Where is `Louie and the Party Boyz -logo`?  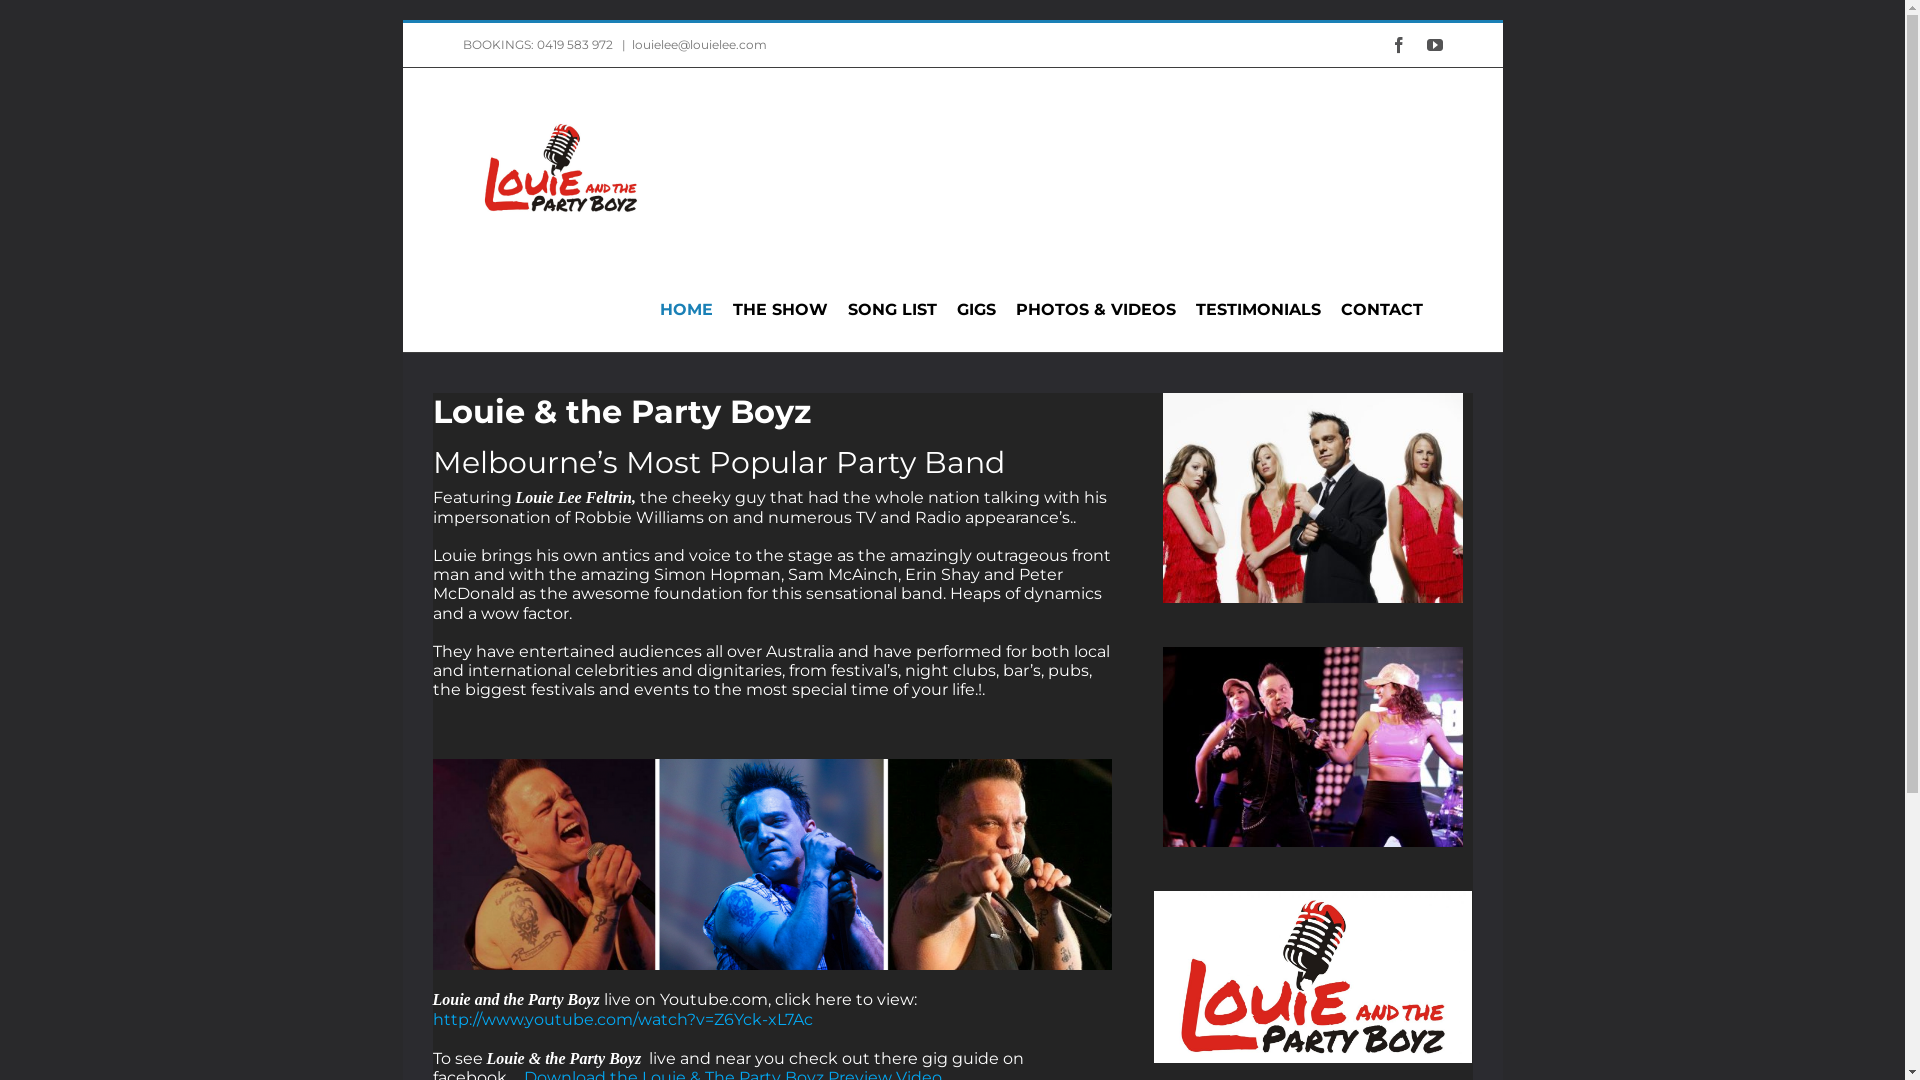 Louie and the Party Boyz -logo is located at coordinates (1314, 977).